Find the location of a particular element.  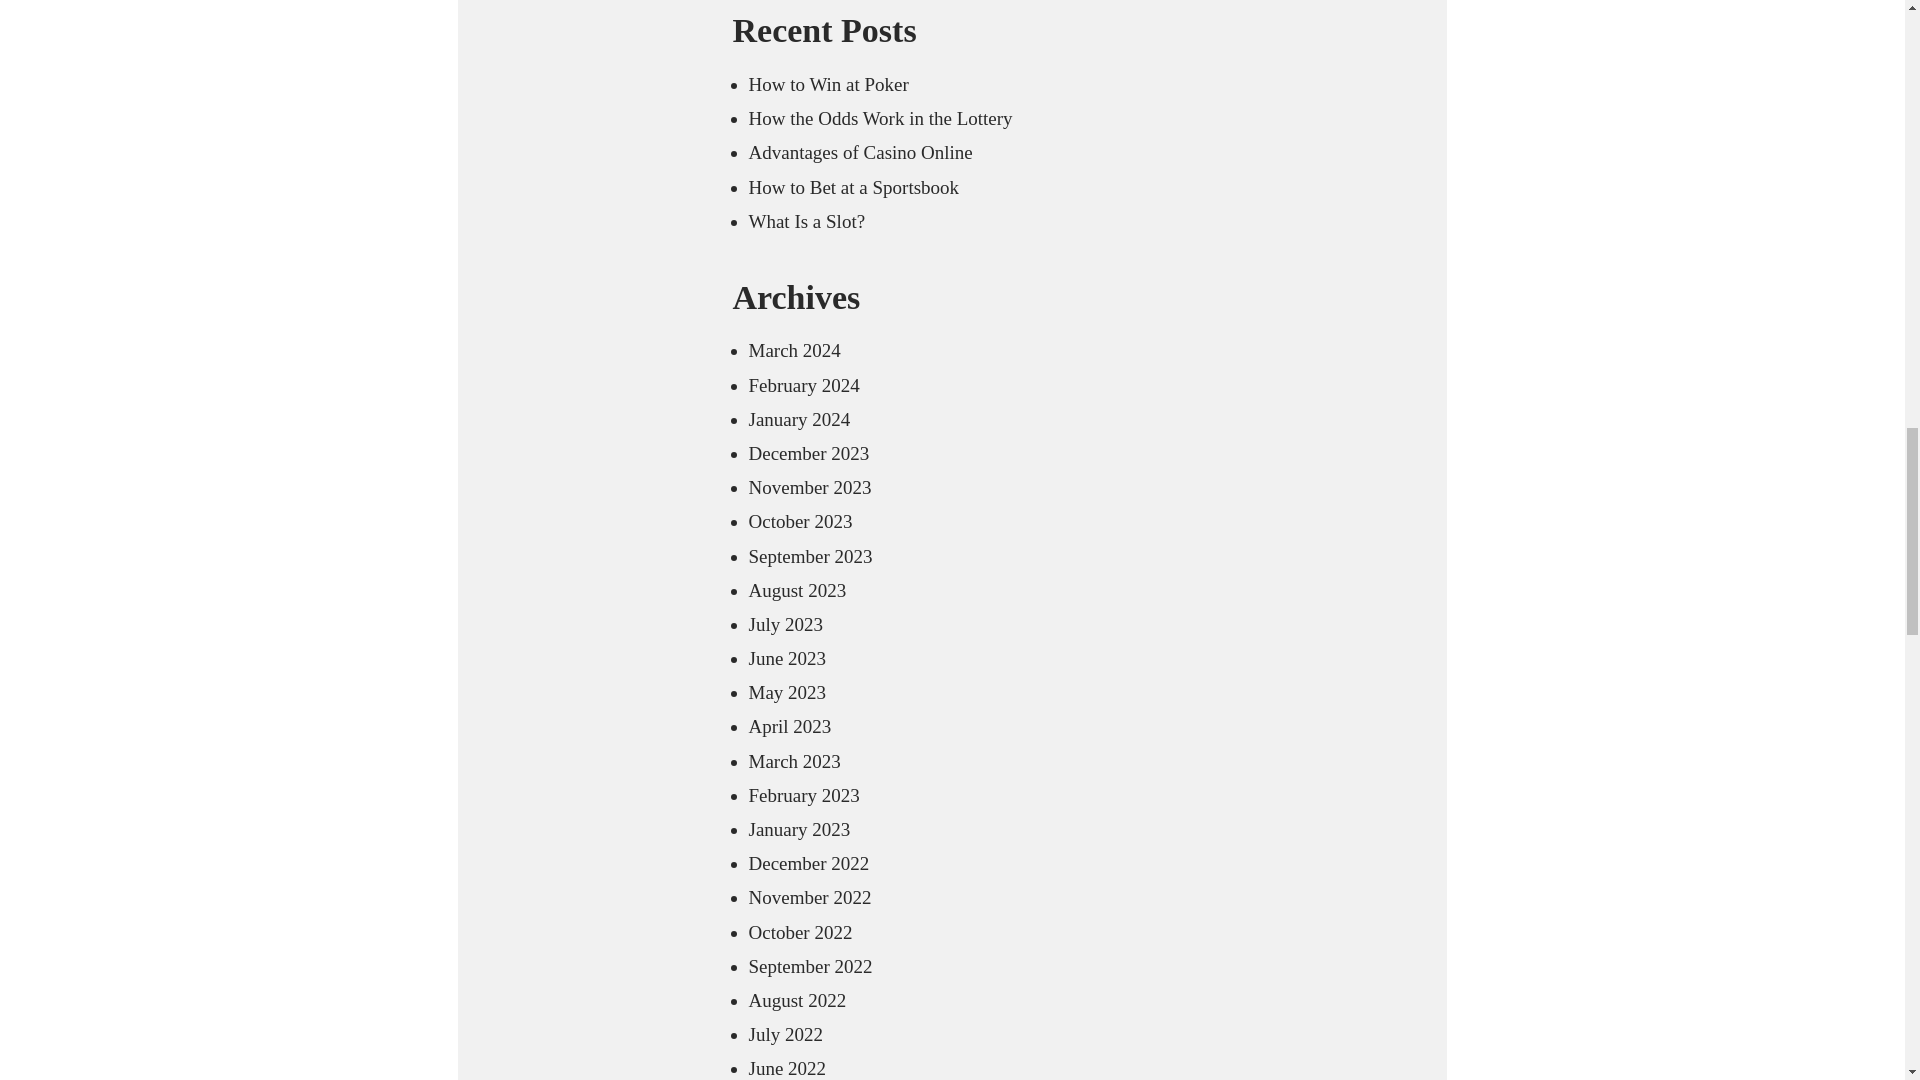

June 2023 is located at coordinates (786, 658).